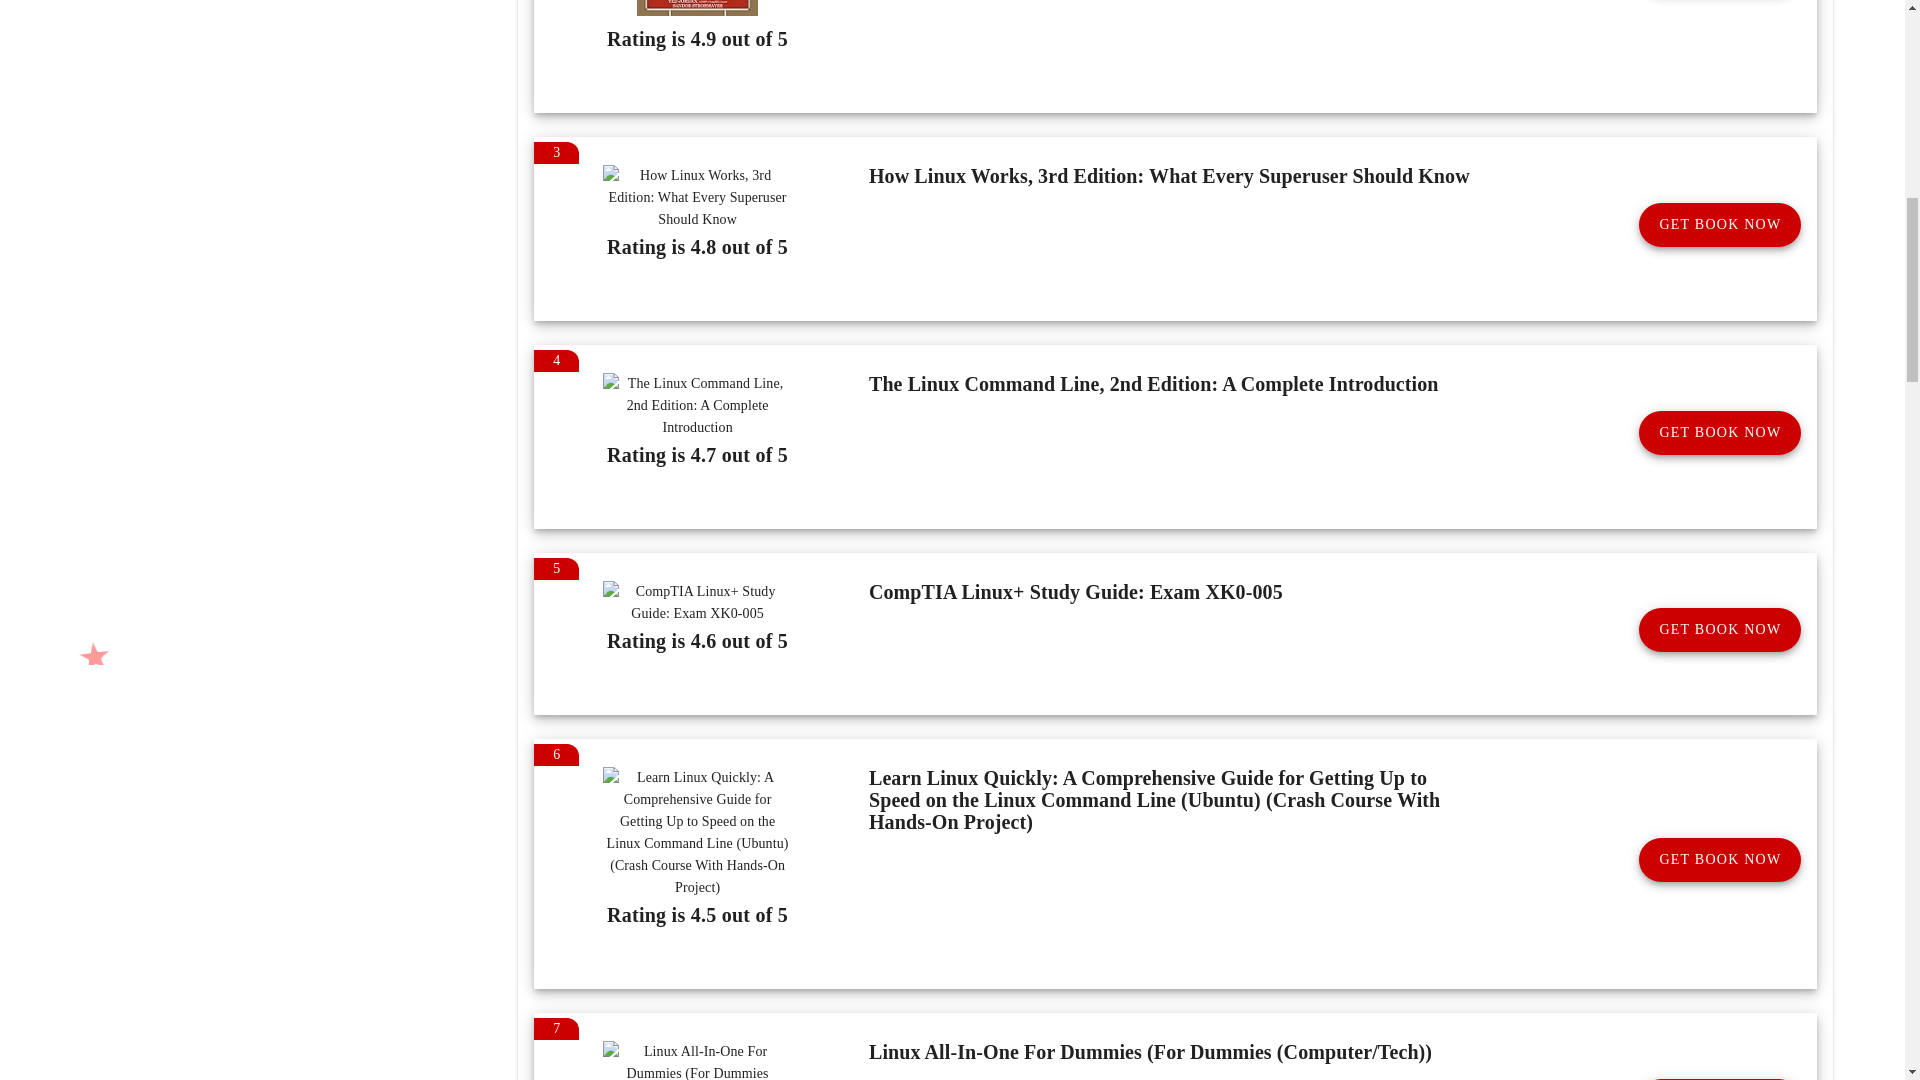 The height and width of the screenshot is (1080, 1920). Describe the element at coordinates (1720, 432) in the screenshot. I see `GET BOOK NOW` at that location.